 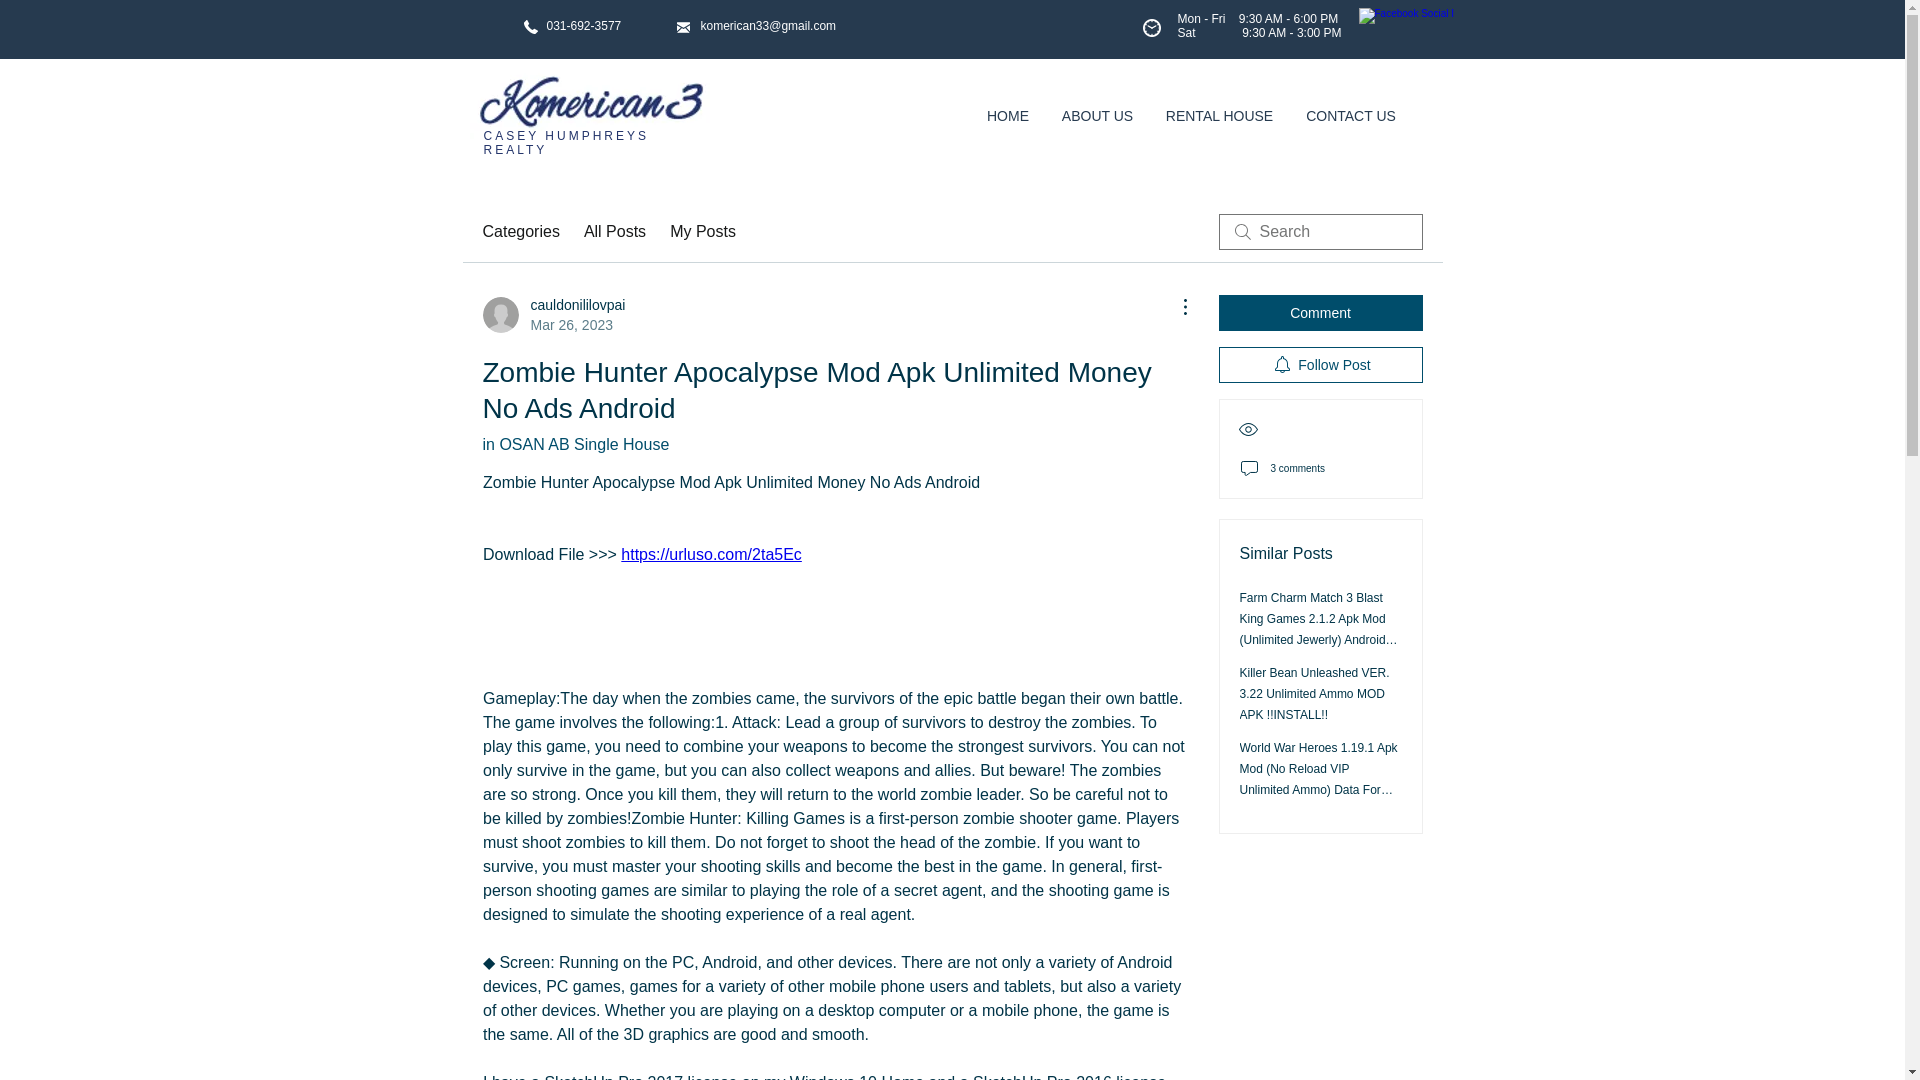 I want to click on HOME, so click(x=614, y=232).